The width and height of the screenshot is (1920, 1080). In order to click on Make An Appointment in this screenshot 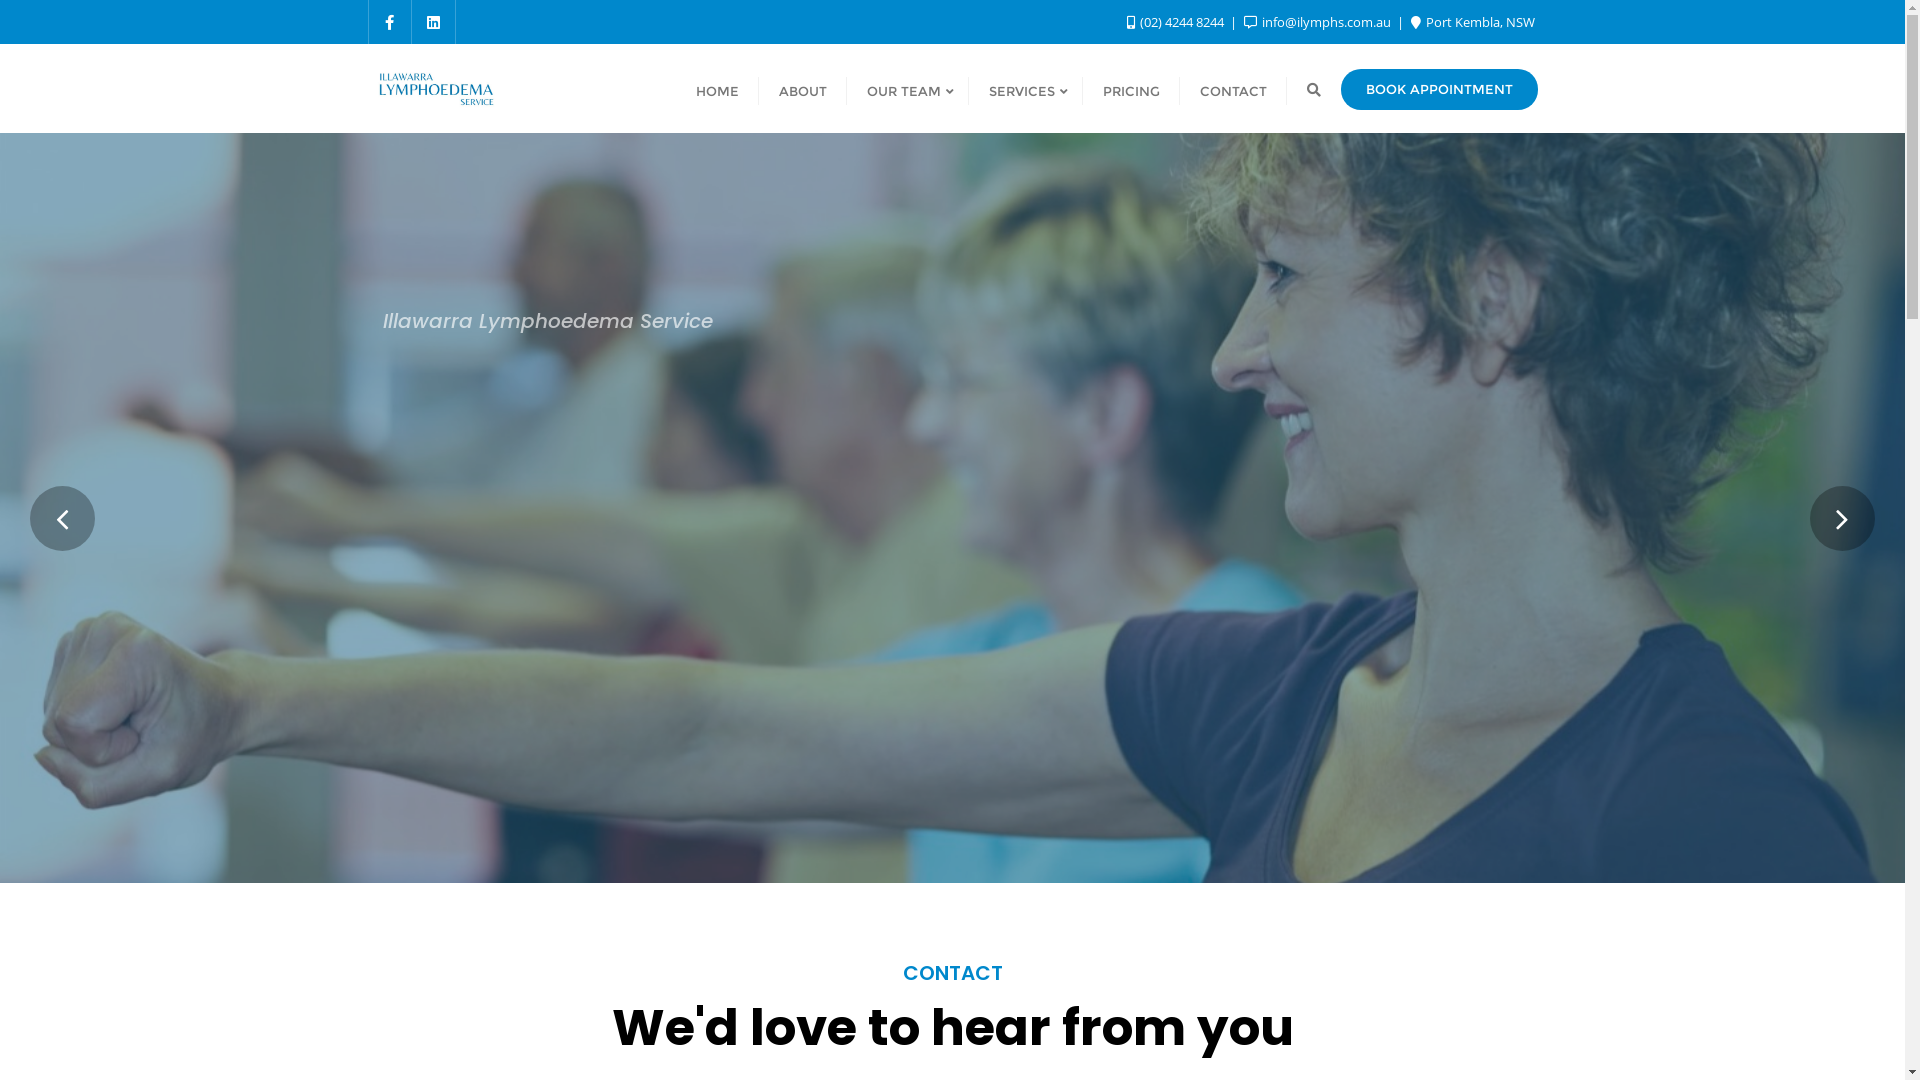, I will do `click(516, 594)`.